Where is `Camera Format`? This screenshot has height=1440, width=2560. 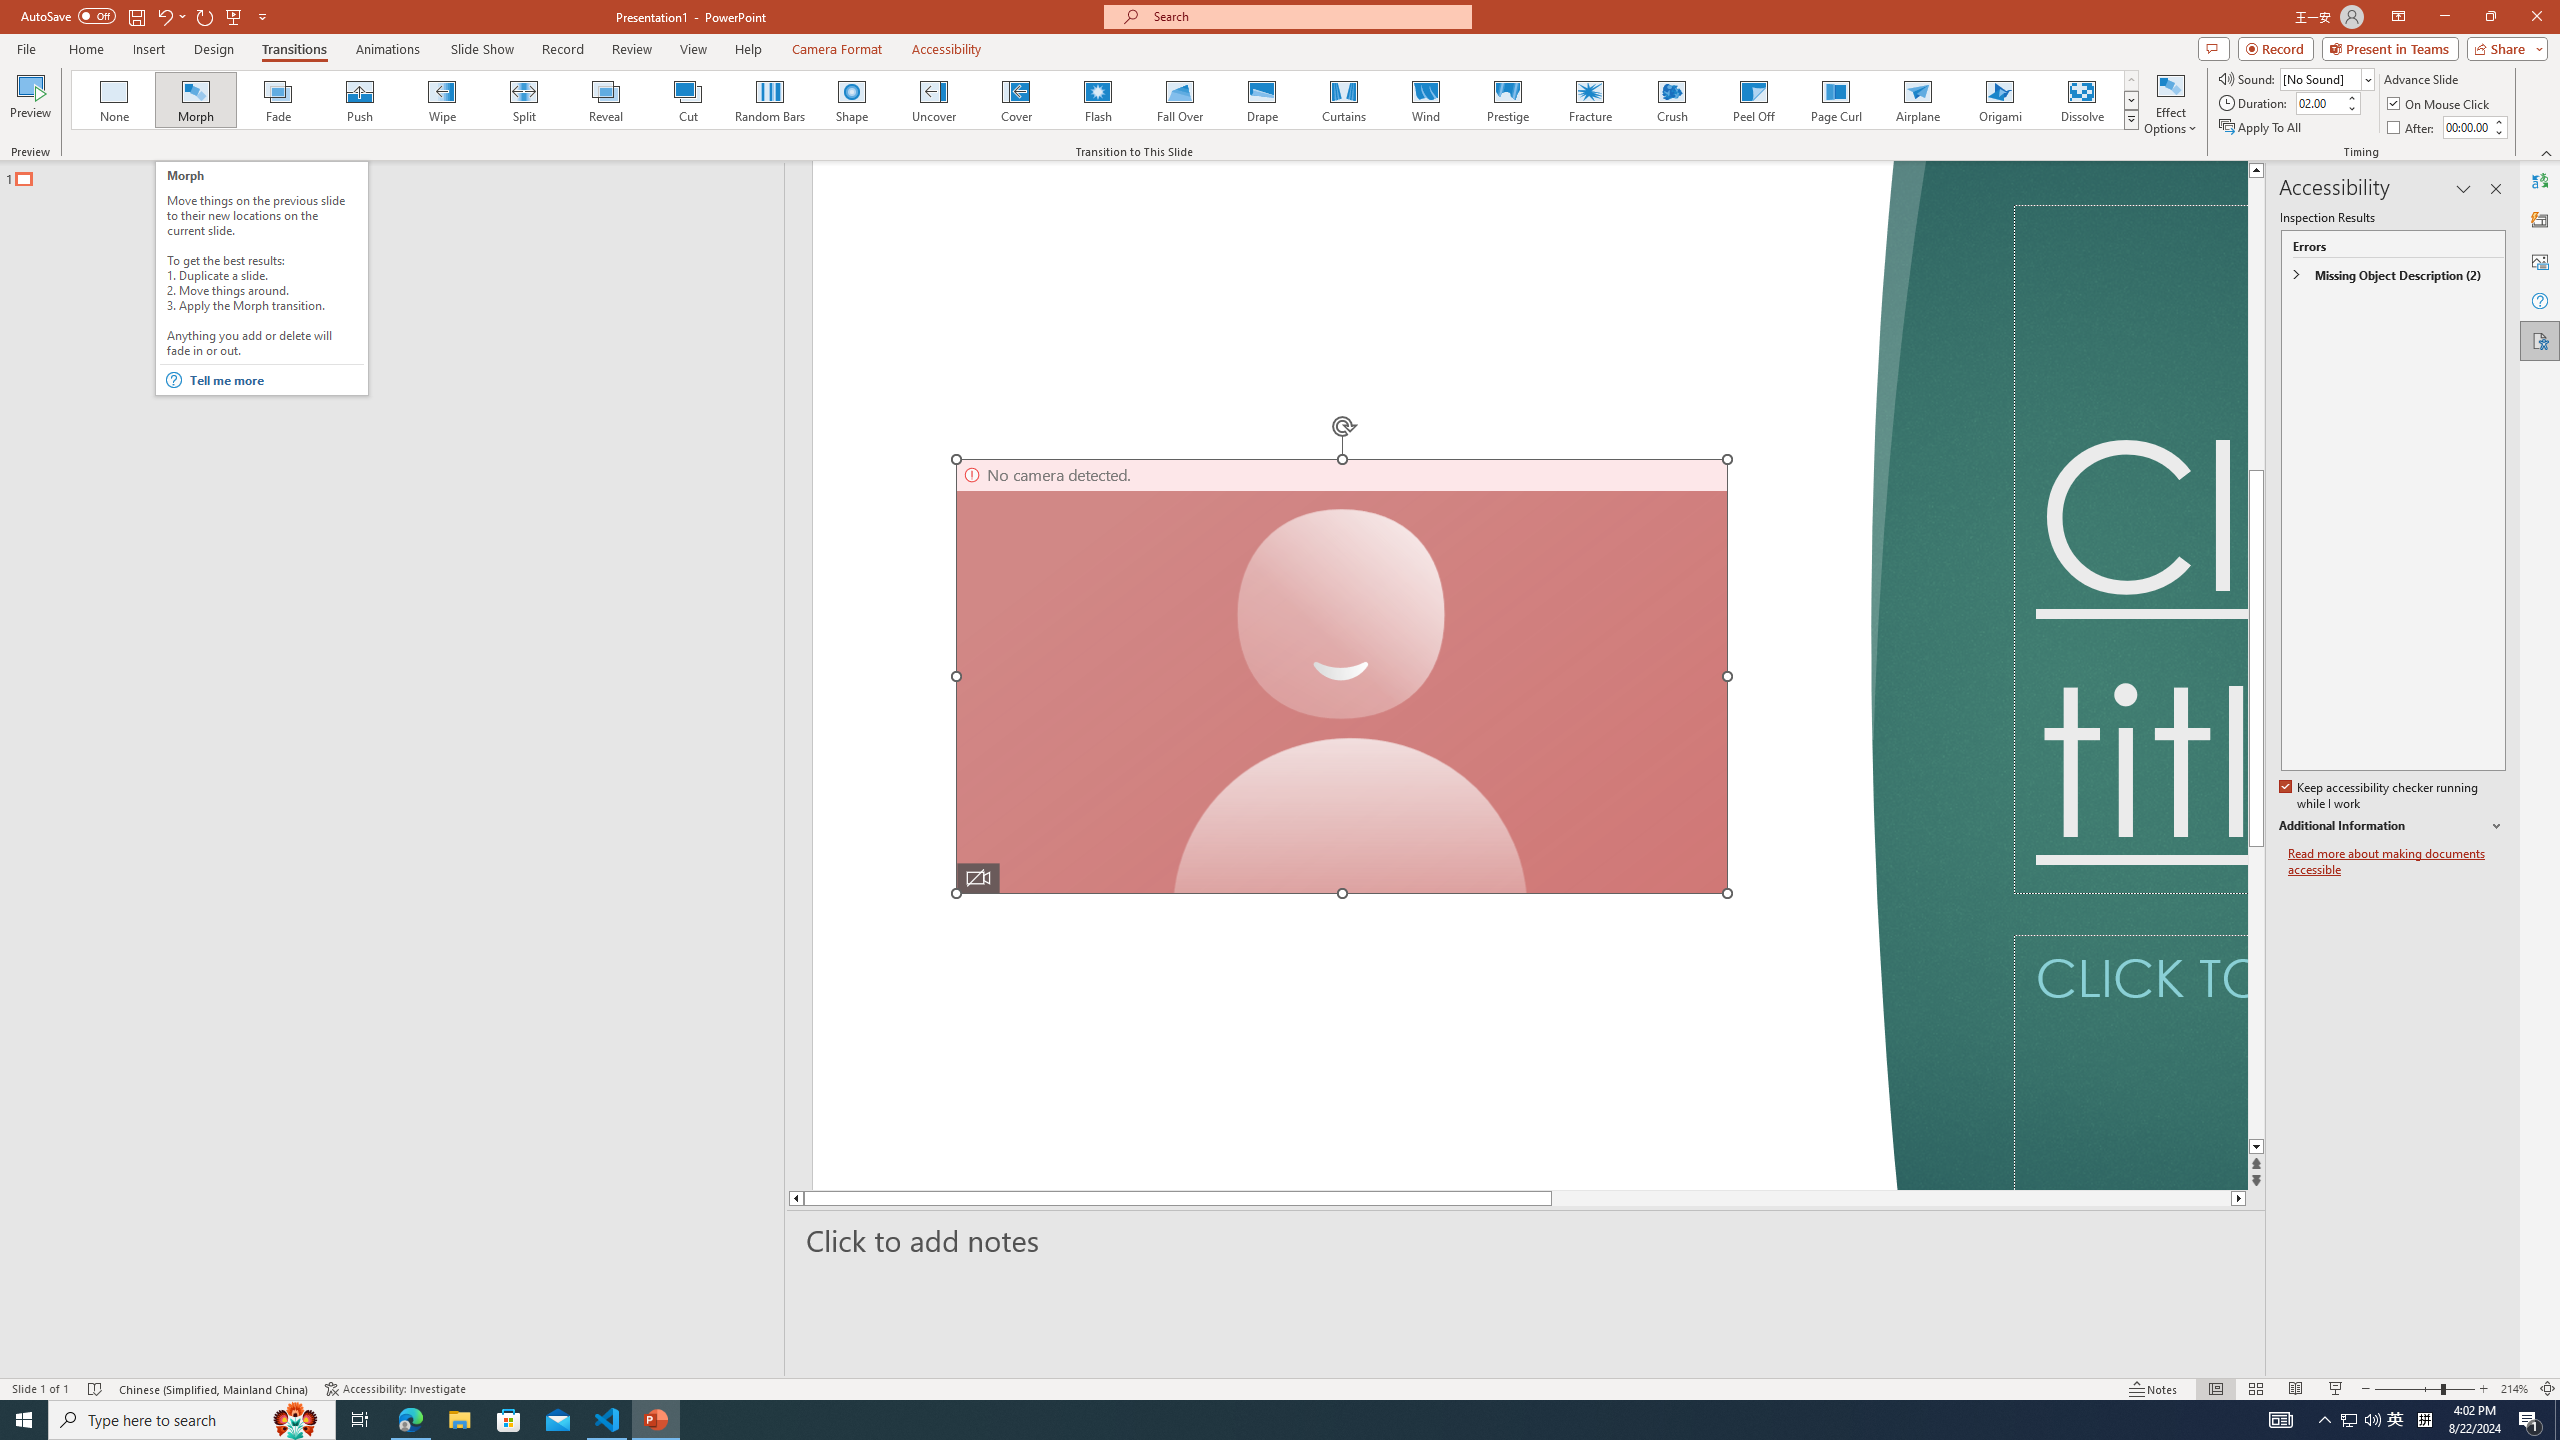 Camera Format is located at coordinates (837, 49).